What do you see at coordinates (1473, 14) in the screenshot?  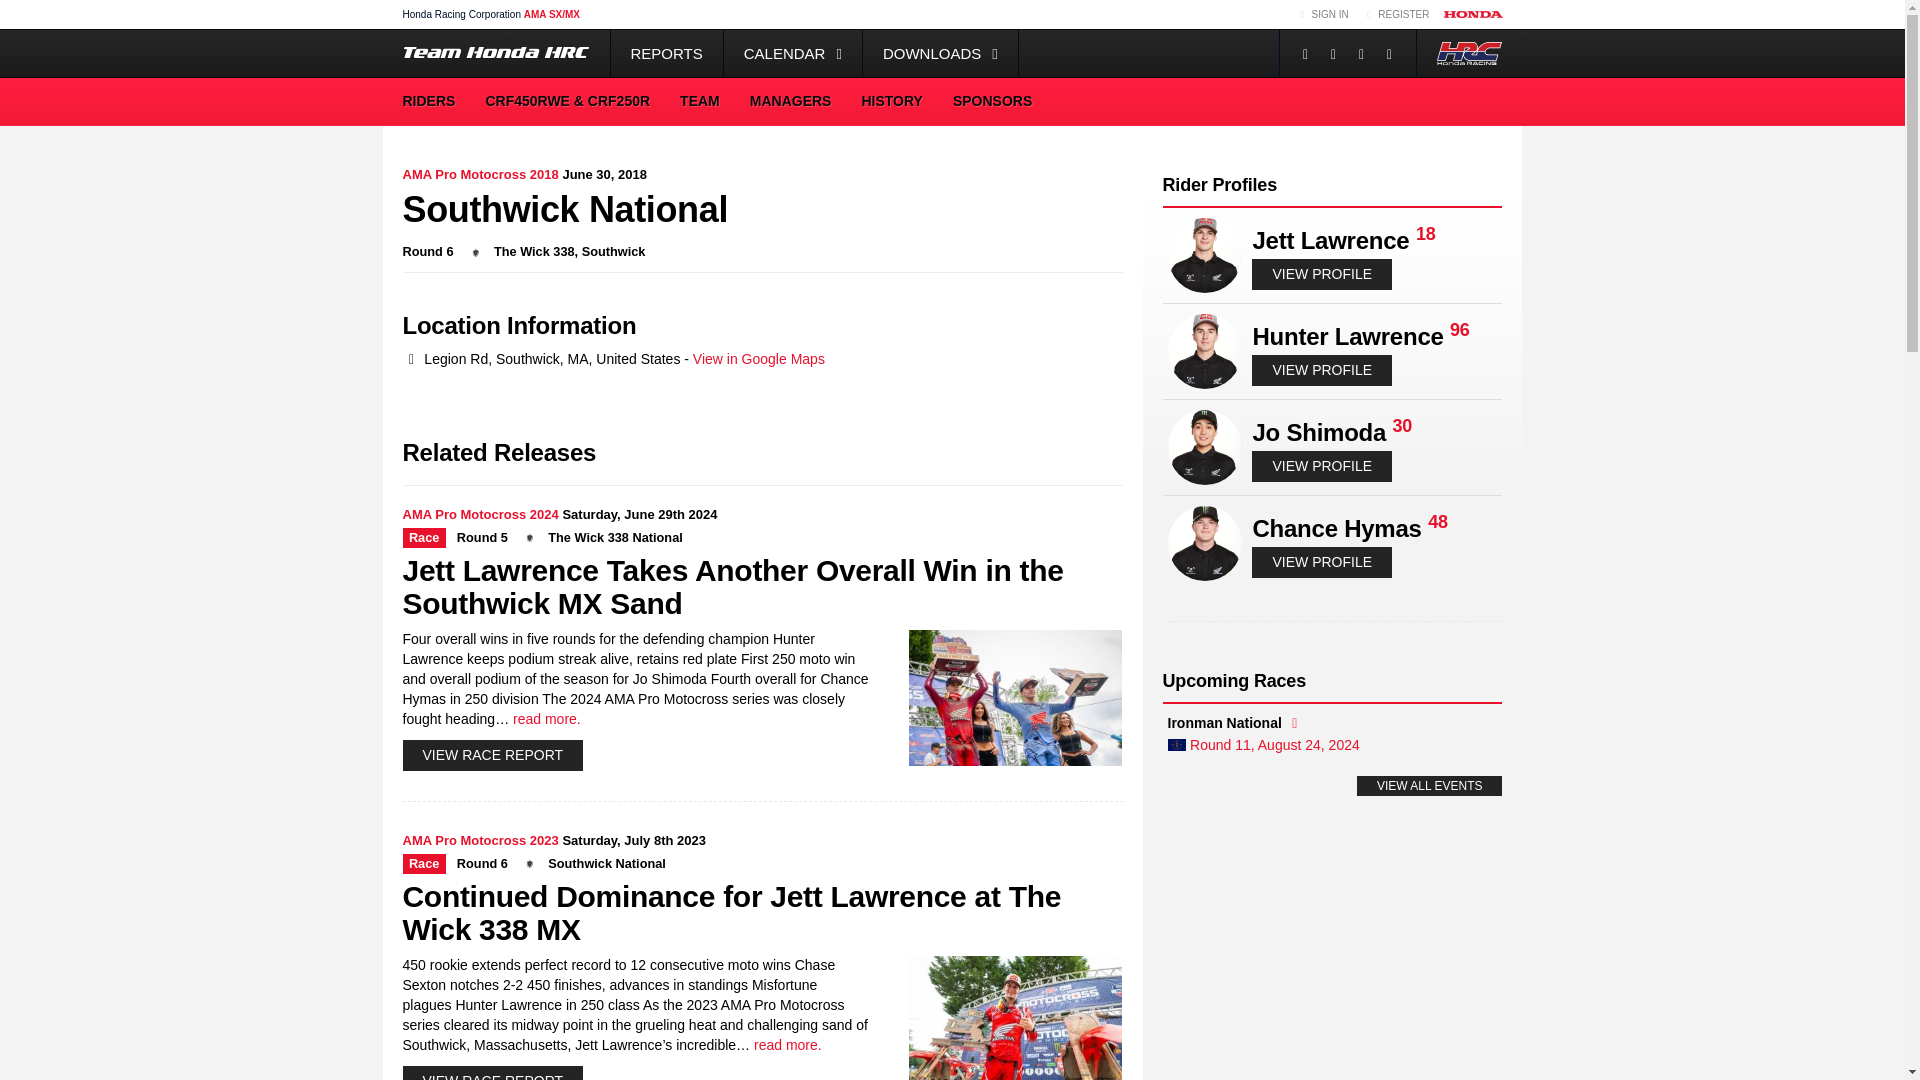 I see `HONDA` at bounding box center [1473, 14].